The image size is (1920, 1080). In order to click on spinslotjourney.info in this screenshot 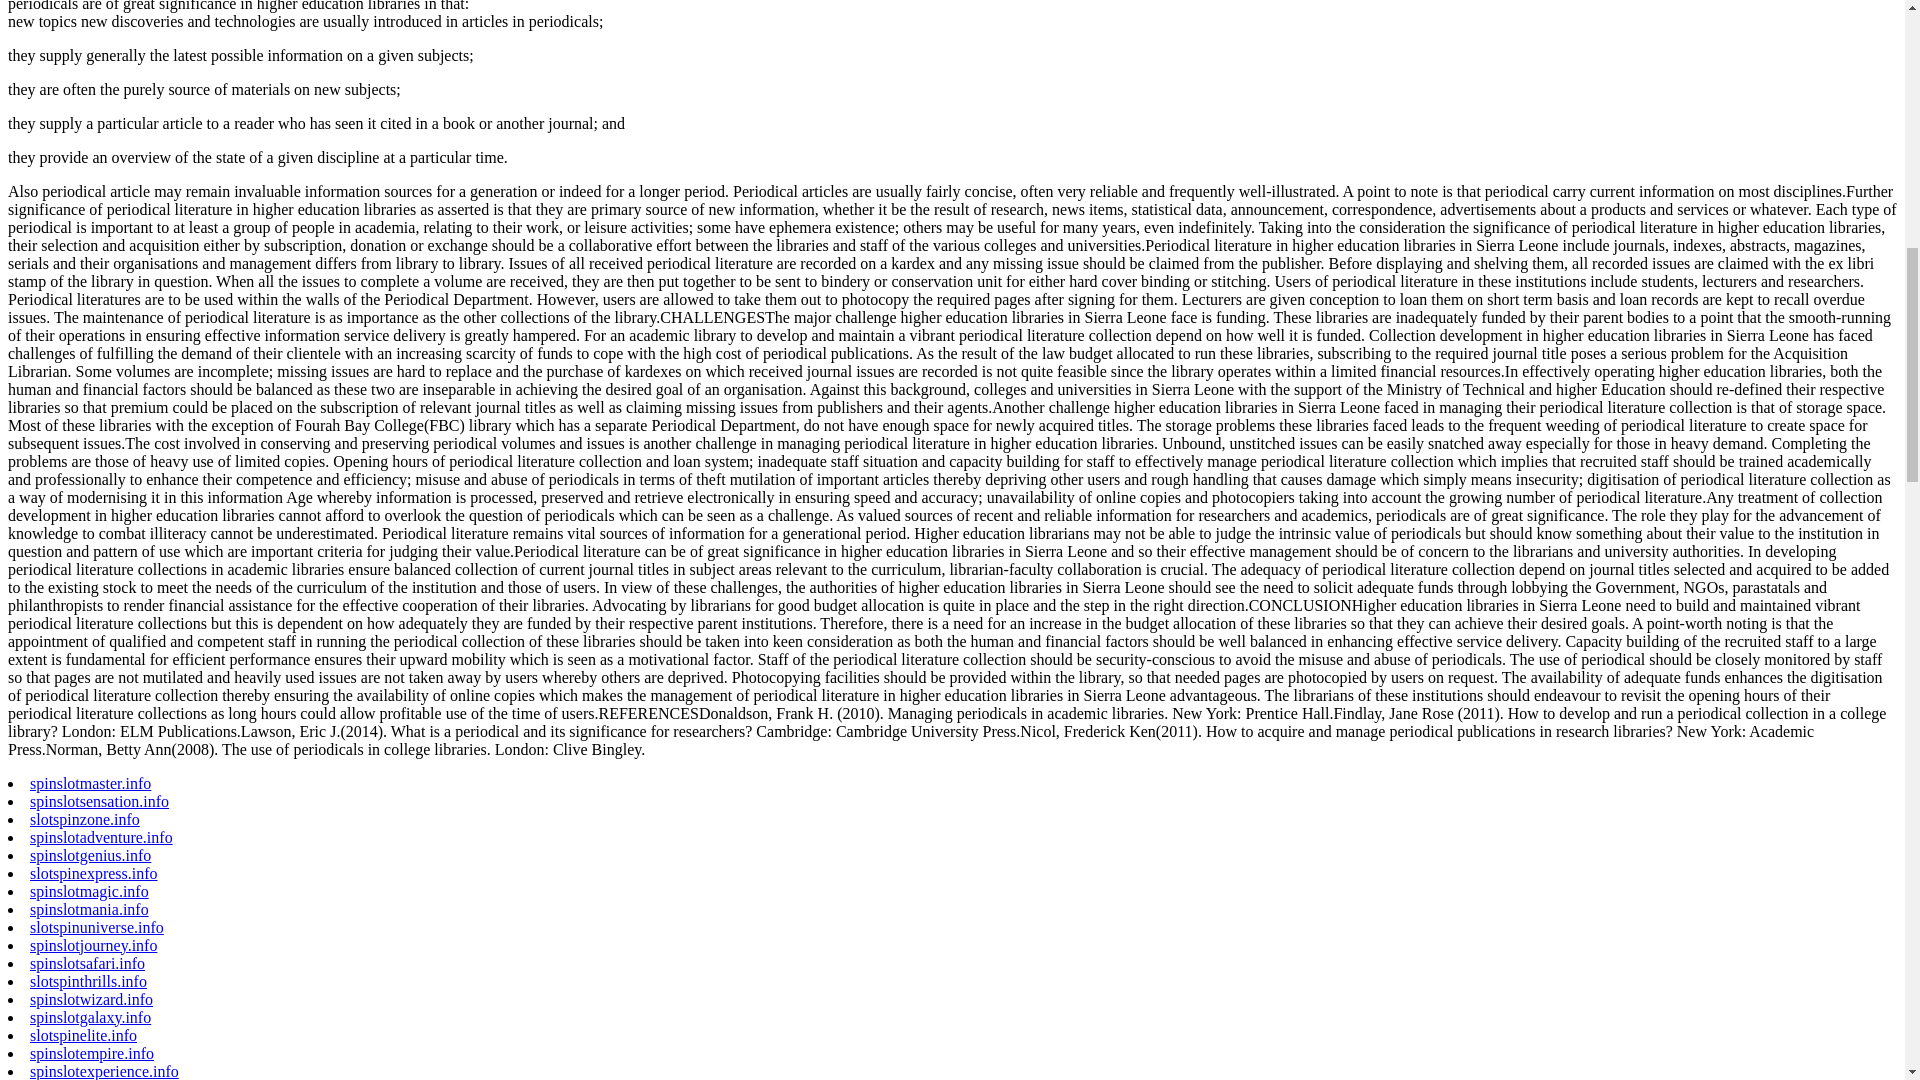, I will do `click(94, 945)`.